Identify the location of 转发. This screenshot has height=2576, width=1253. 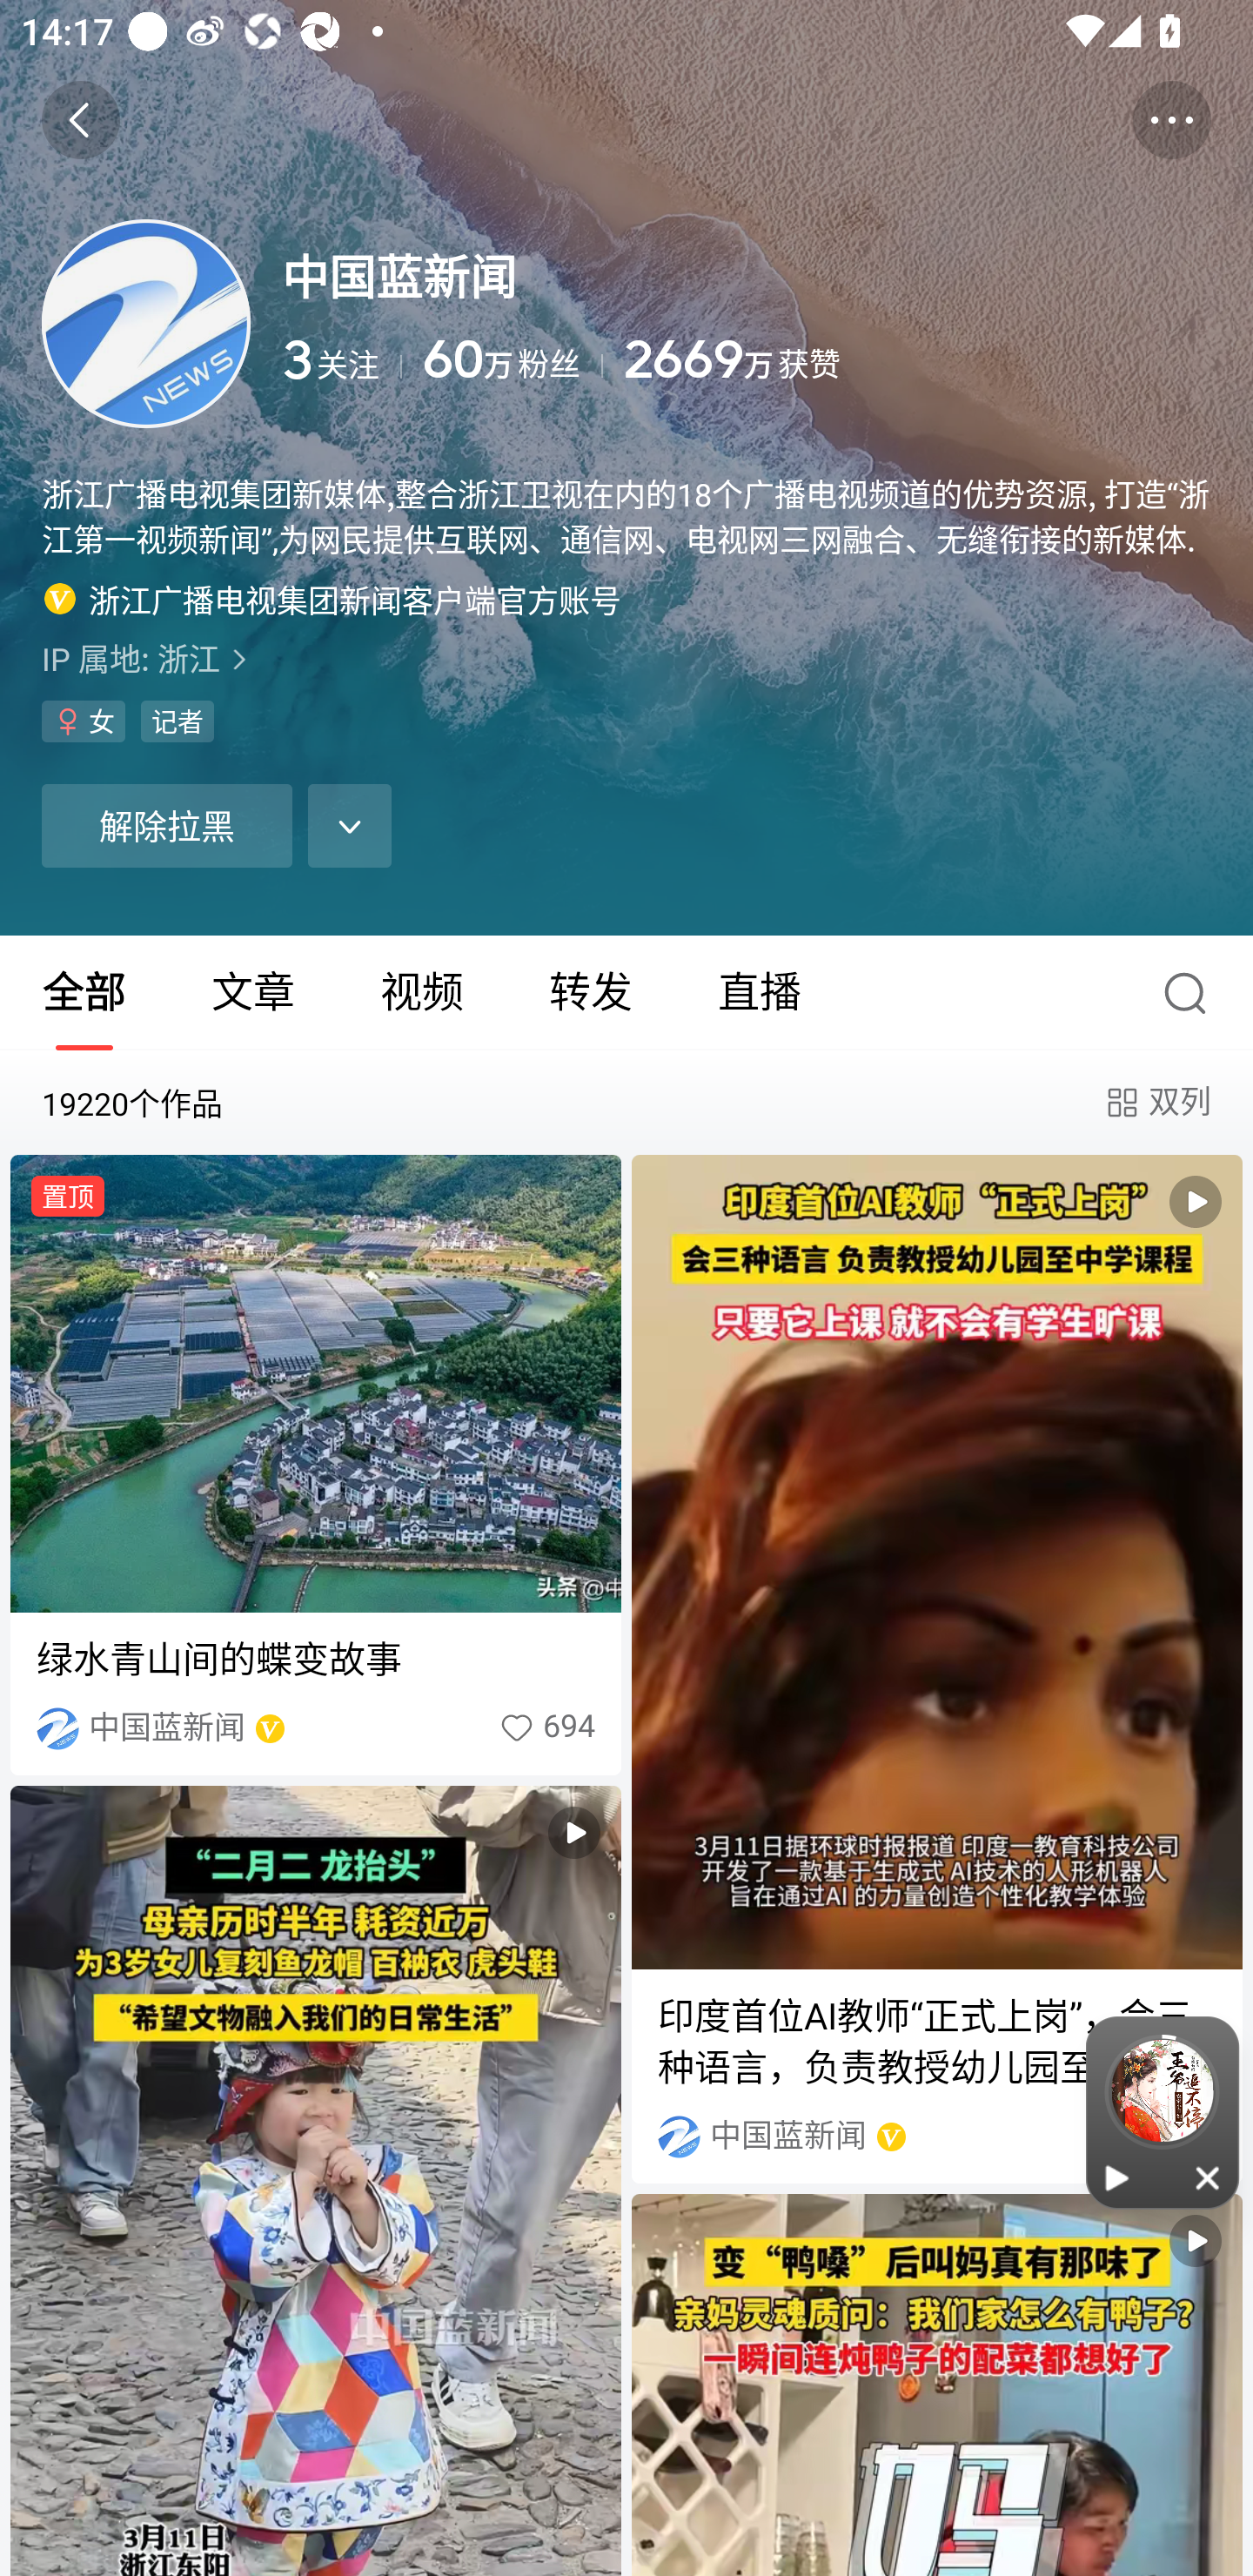
(590, 992).